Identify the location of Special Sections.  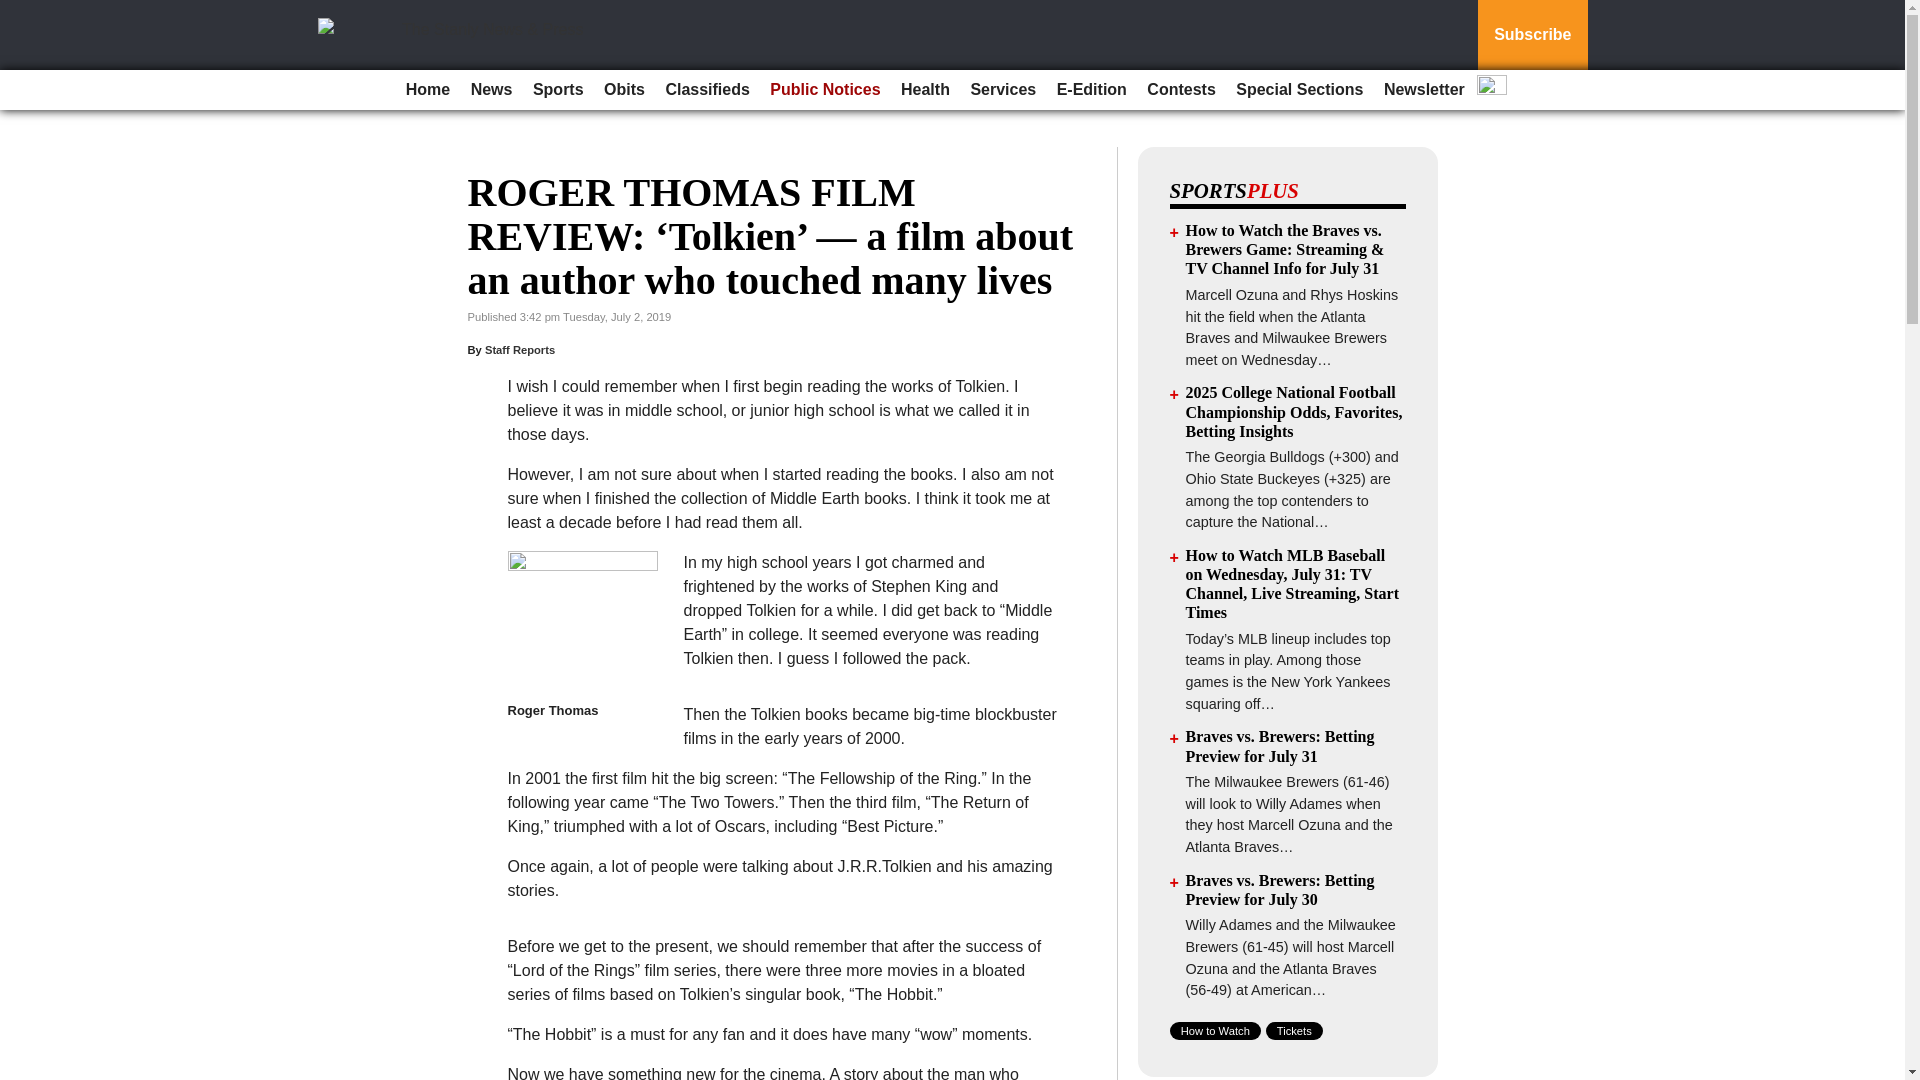
(1299, 90).